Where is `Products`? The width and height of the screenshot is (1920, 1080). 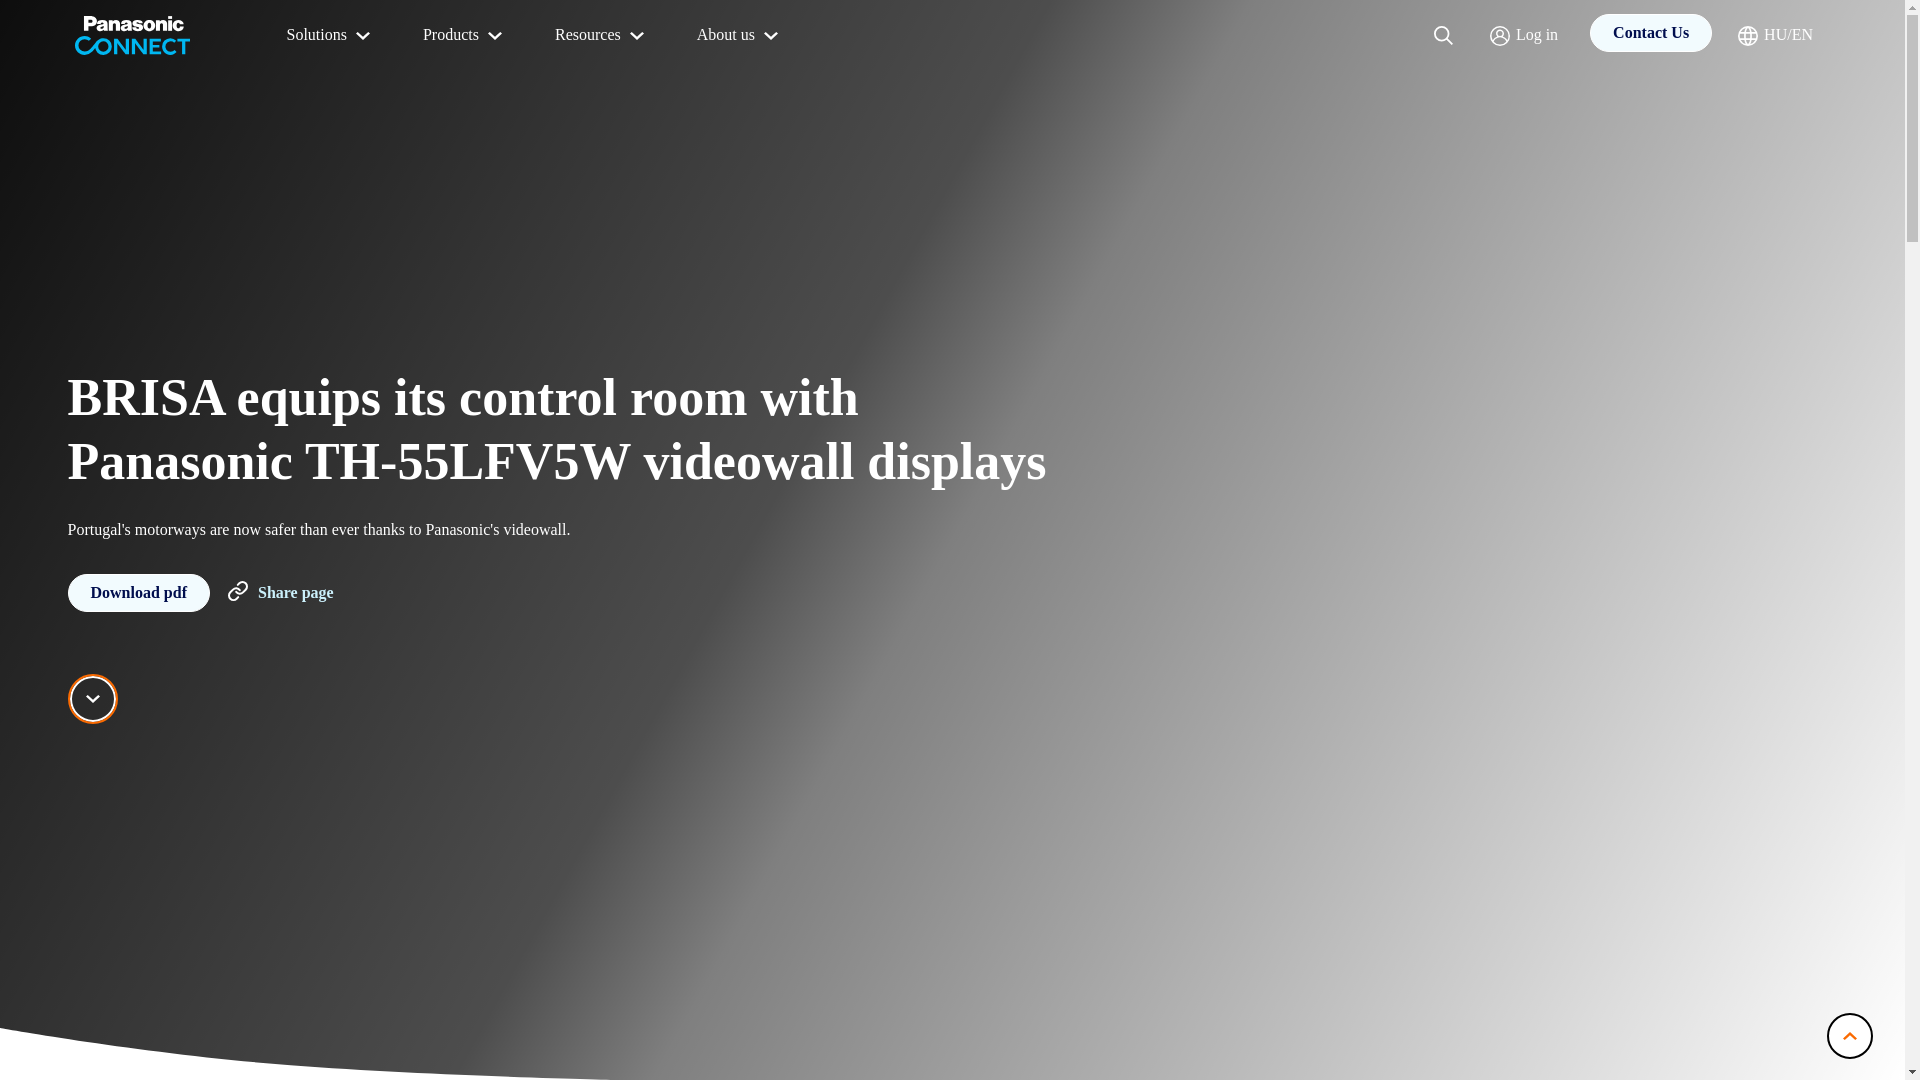
Products is located at coordinates (464, 36).